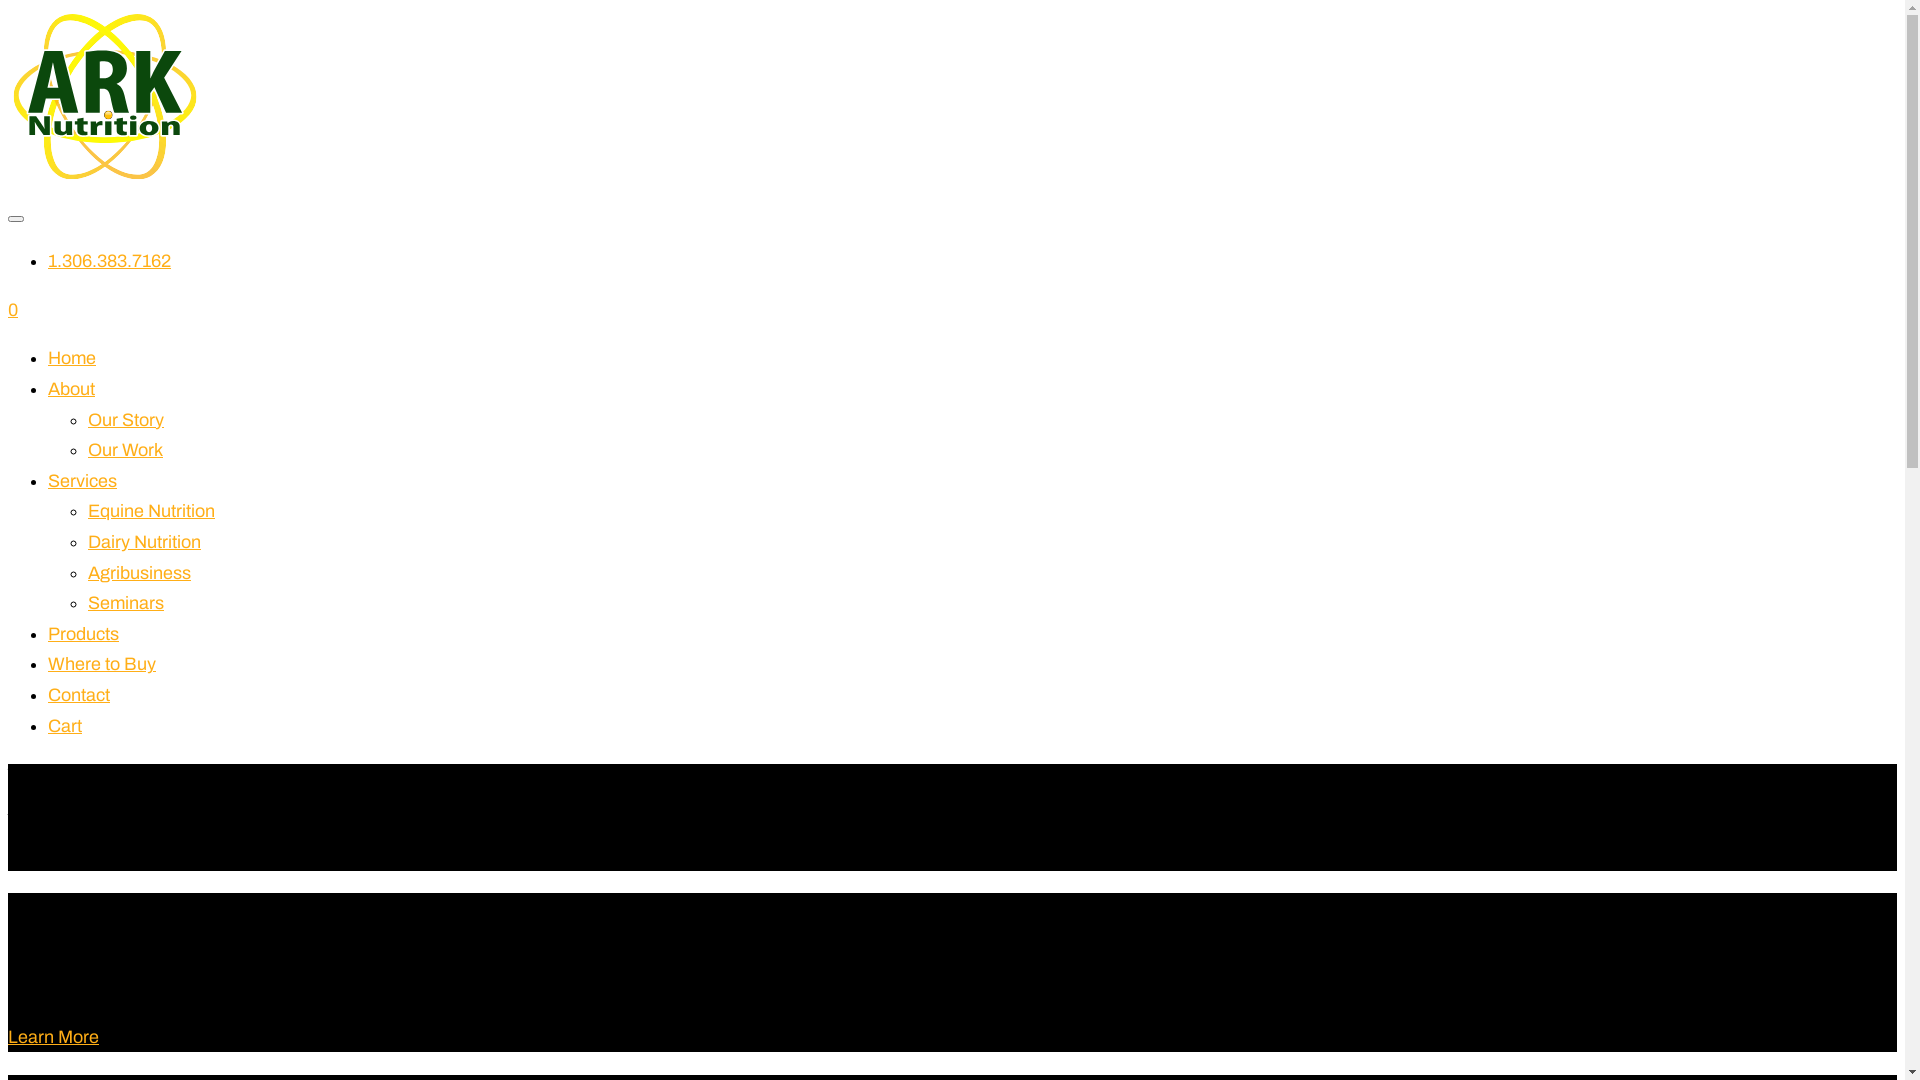 The image size is (1920, 1080). Describe the element at coordinates (152, 511) in the screenshot. I see `Equine Nutrition` at that location.